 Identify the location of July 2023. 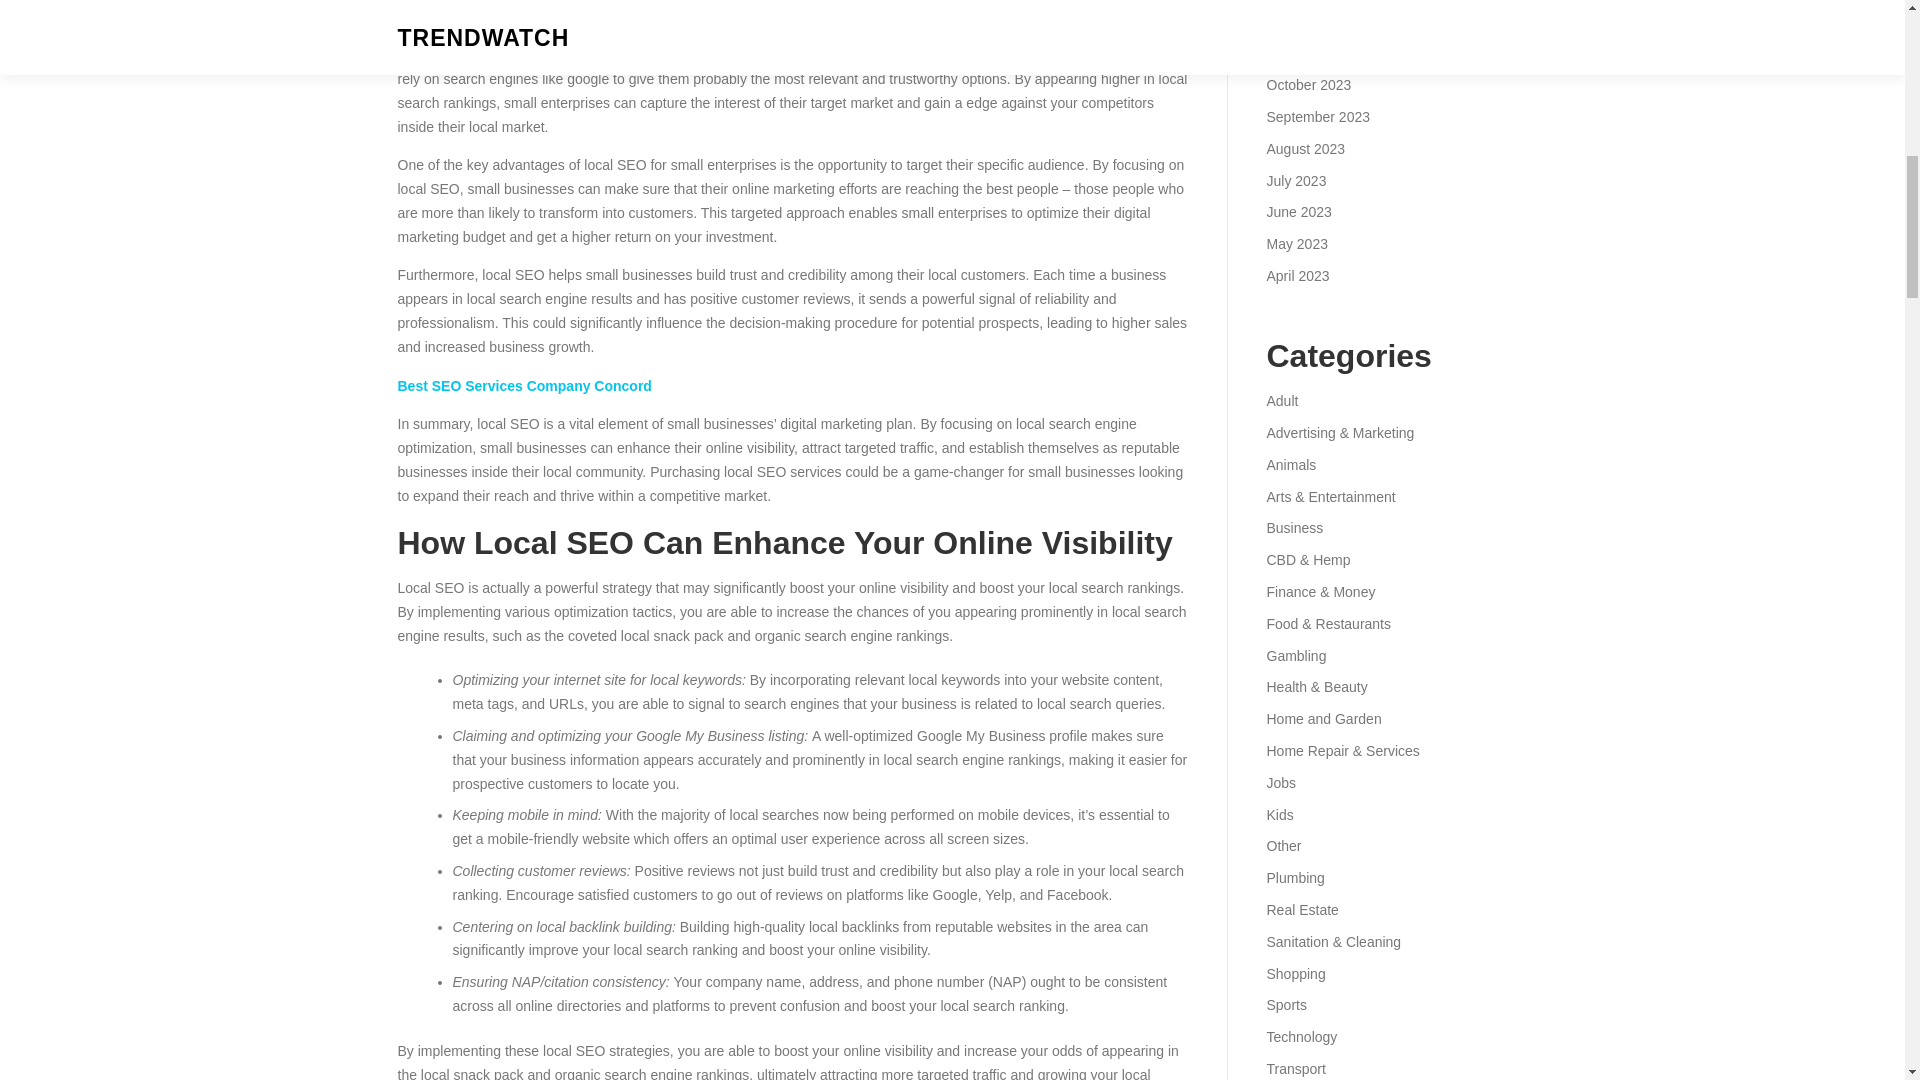
(1296, 180).